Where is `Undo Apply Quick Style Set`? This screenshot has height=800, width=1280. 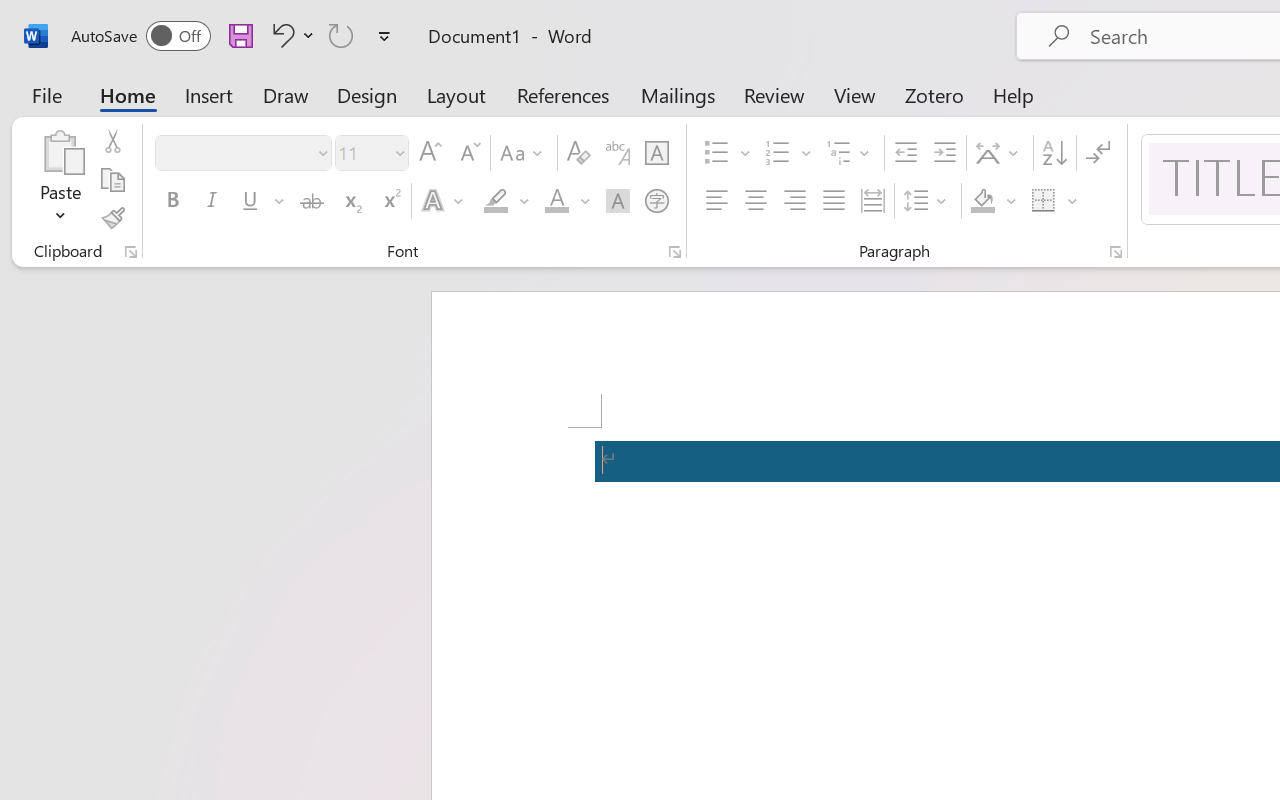
Undo Apply Quick Style Set is located at coordinates (280, 35).